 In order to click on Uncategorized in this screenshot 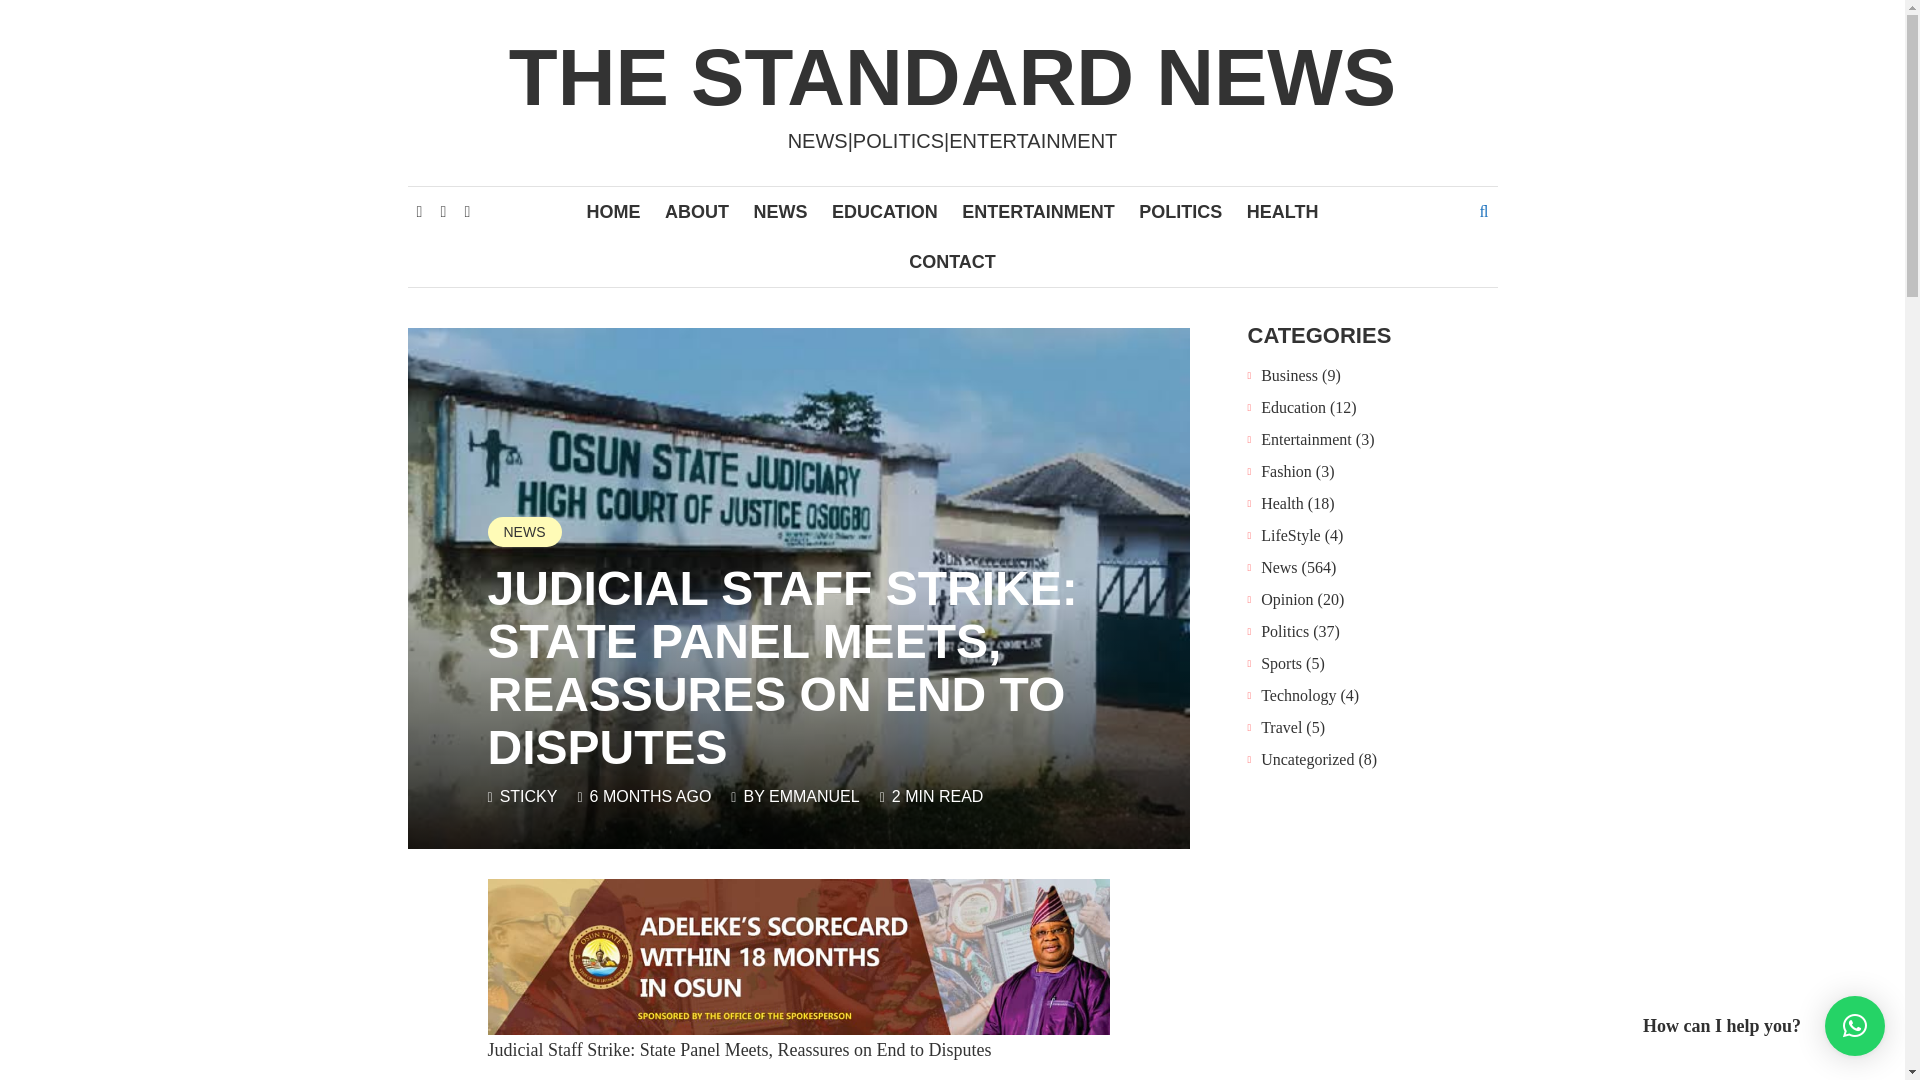, I will do `click(1307, 758)`.